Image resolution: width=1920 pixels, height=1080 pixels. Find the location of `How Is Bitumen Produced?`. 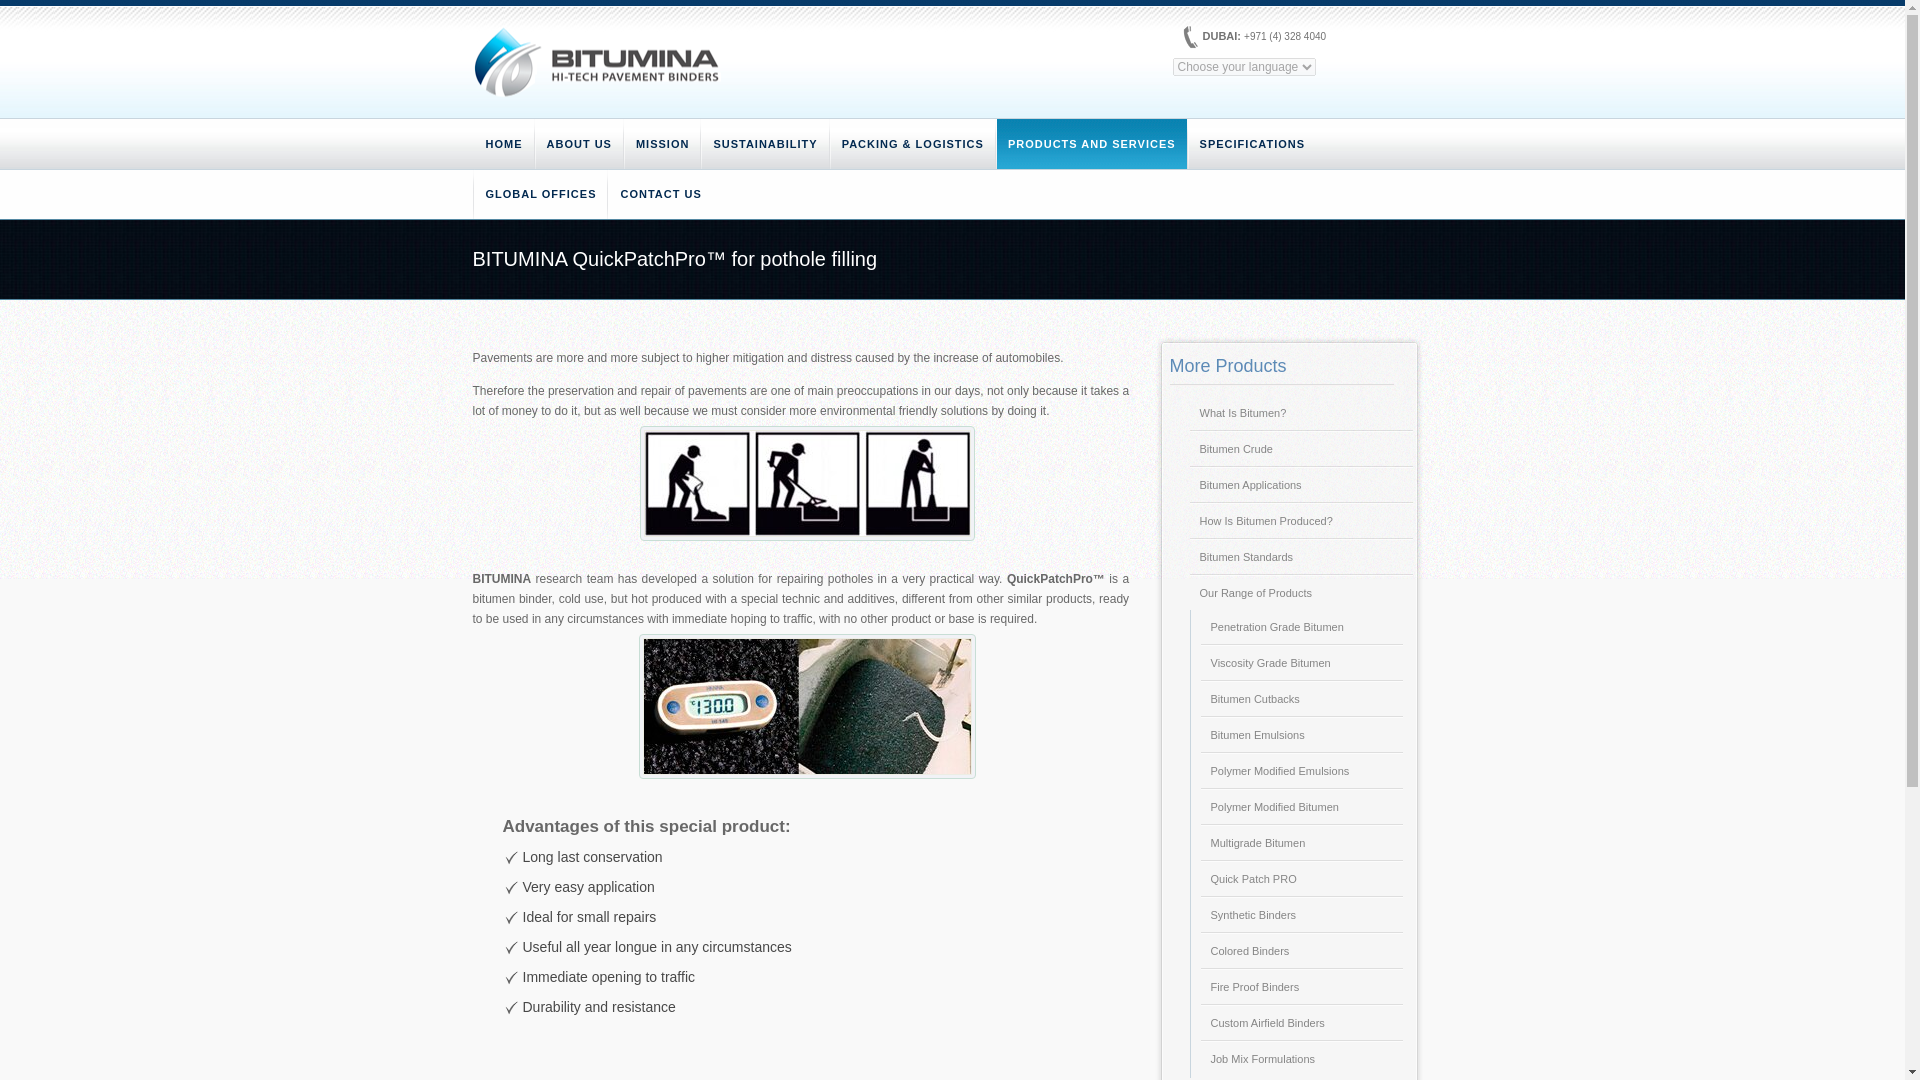

How Is Bitumen Produced? is located at coordinates (1300, 520).